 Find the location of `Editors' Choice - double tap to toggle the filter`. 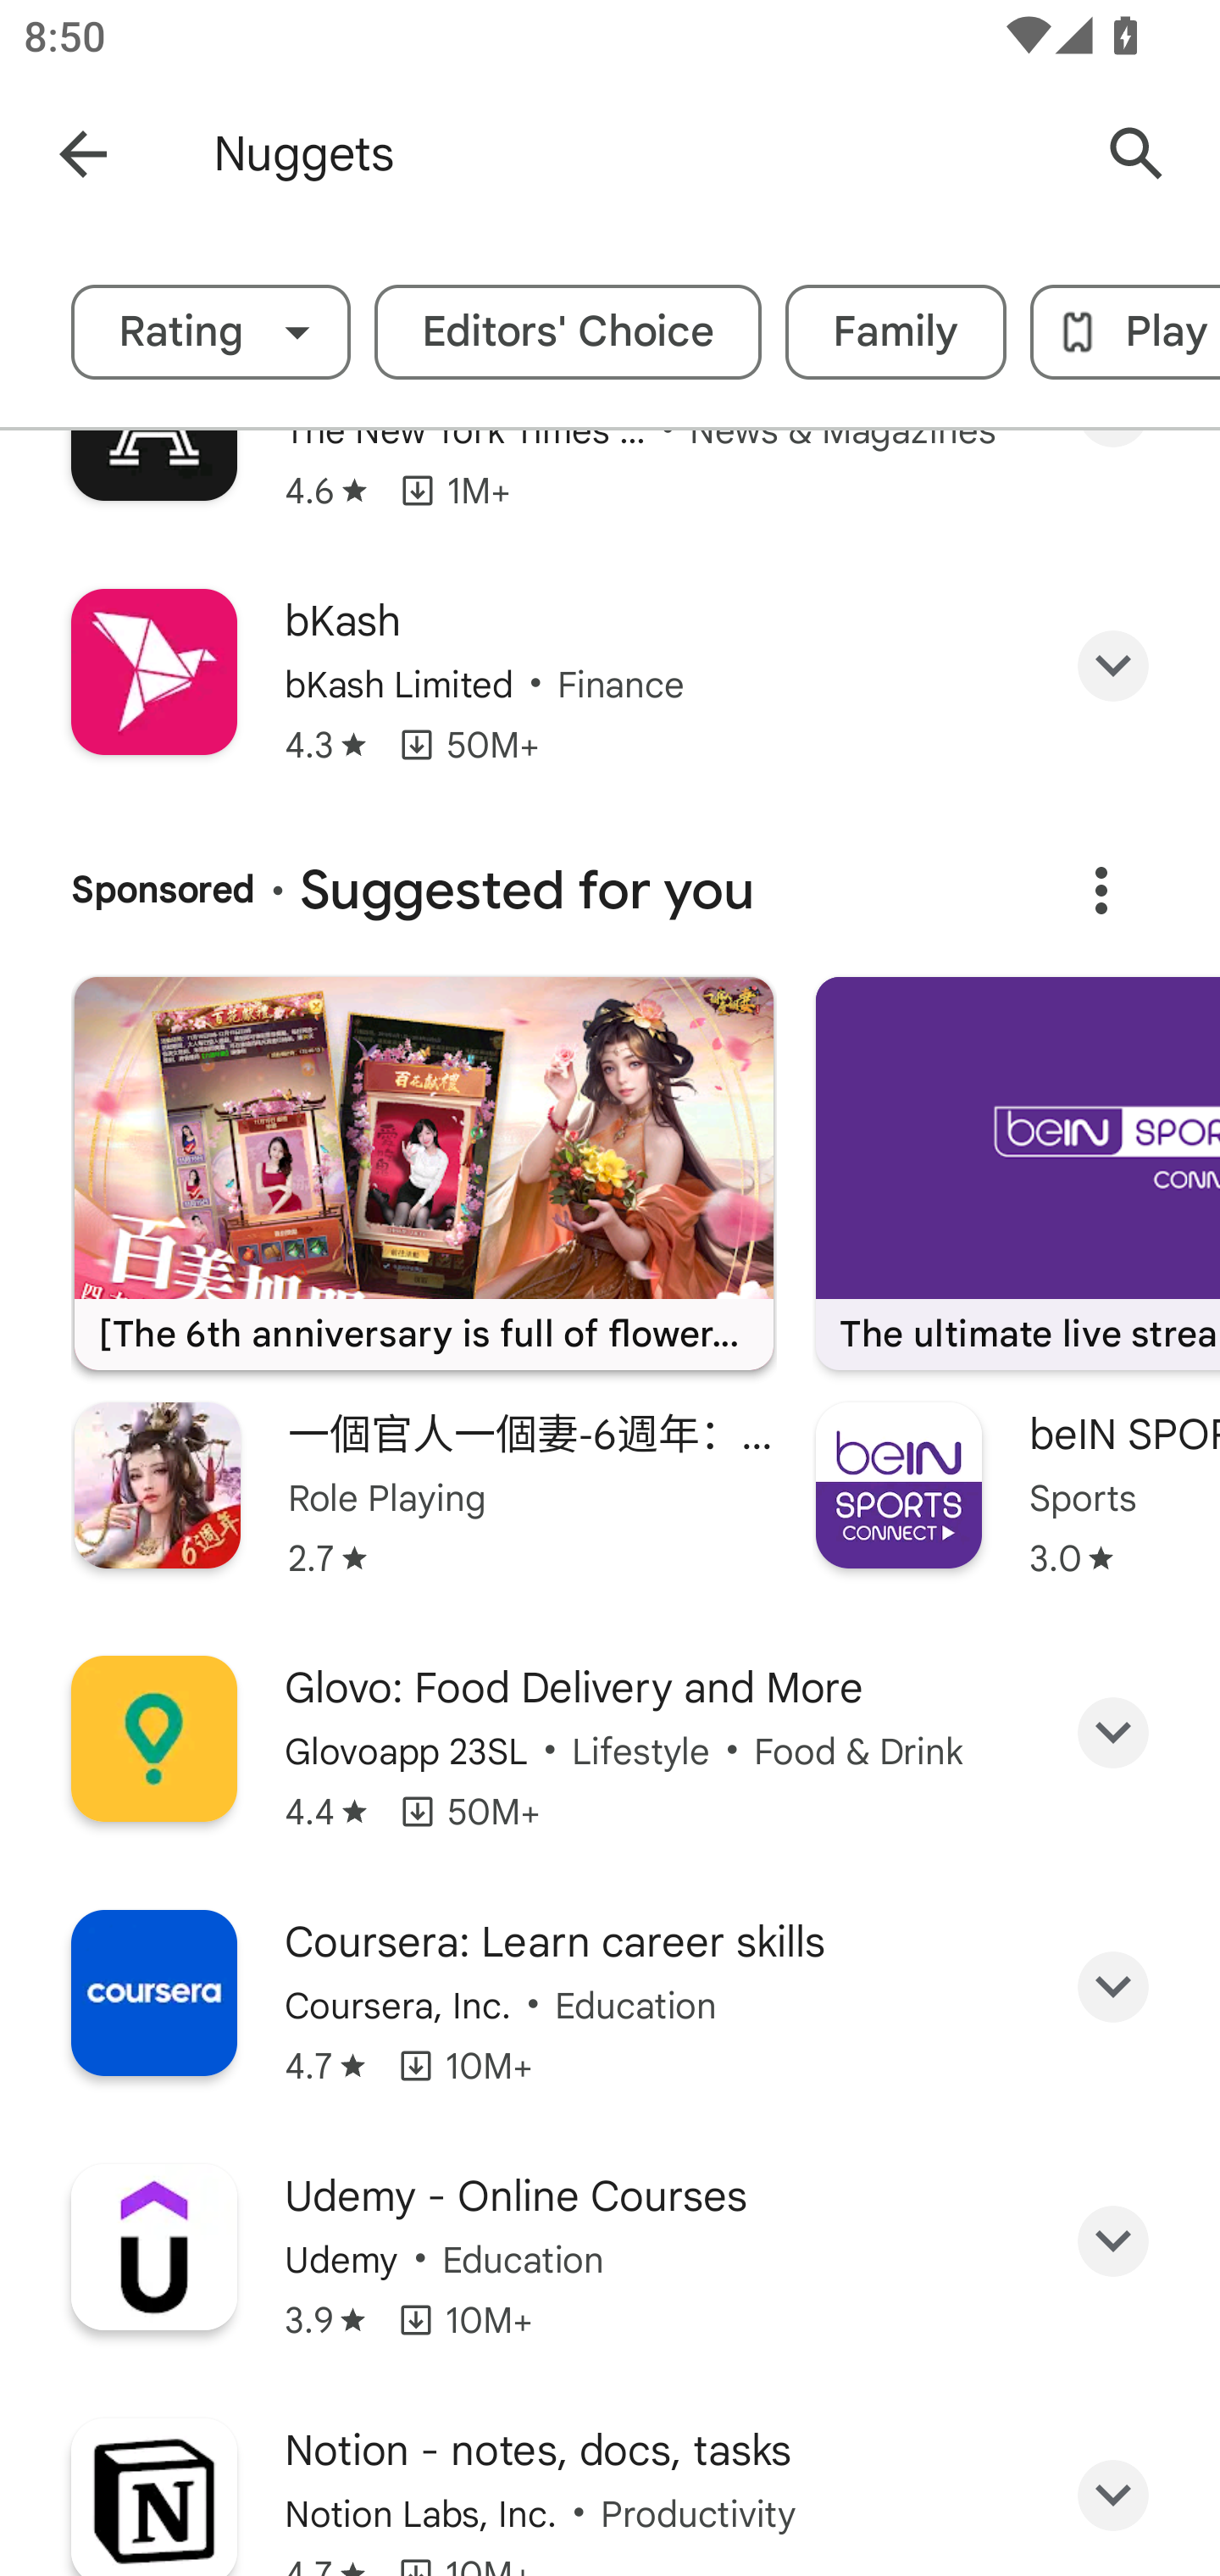

Editors' Choice - double tap to toggle the filter is located at coordinates (568, 332).